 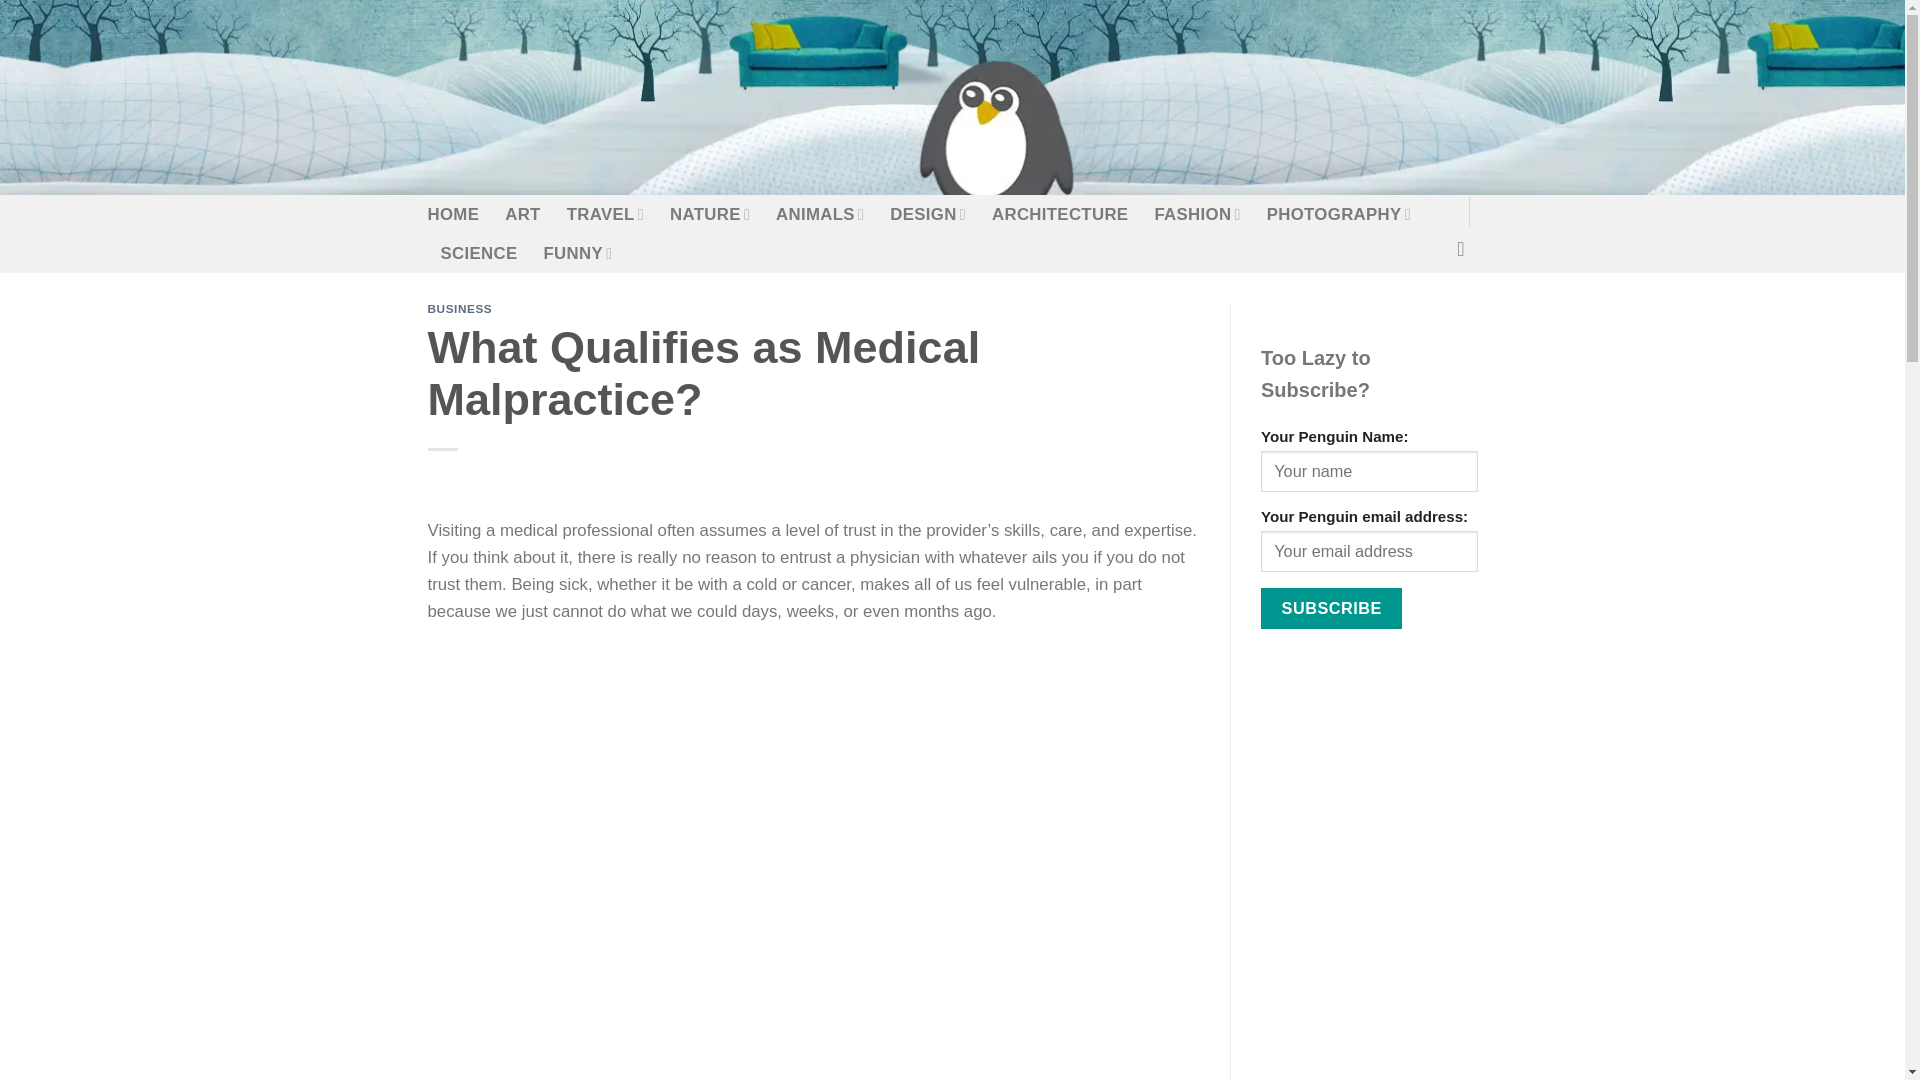 What do you see at coordinates (1339, 214) in the screenshot?
I see `PHOTOGRAPHY` at bounding box center [1339, 214].